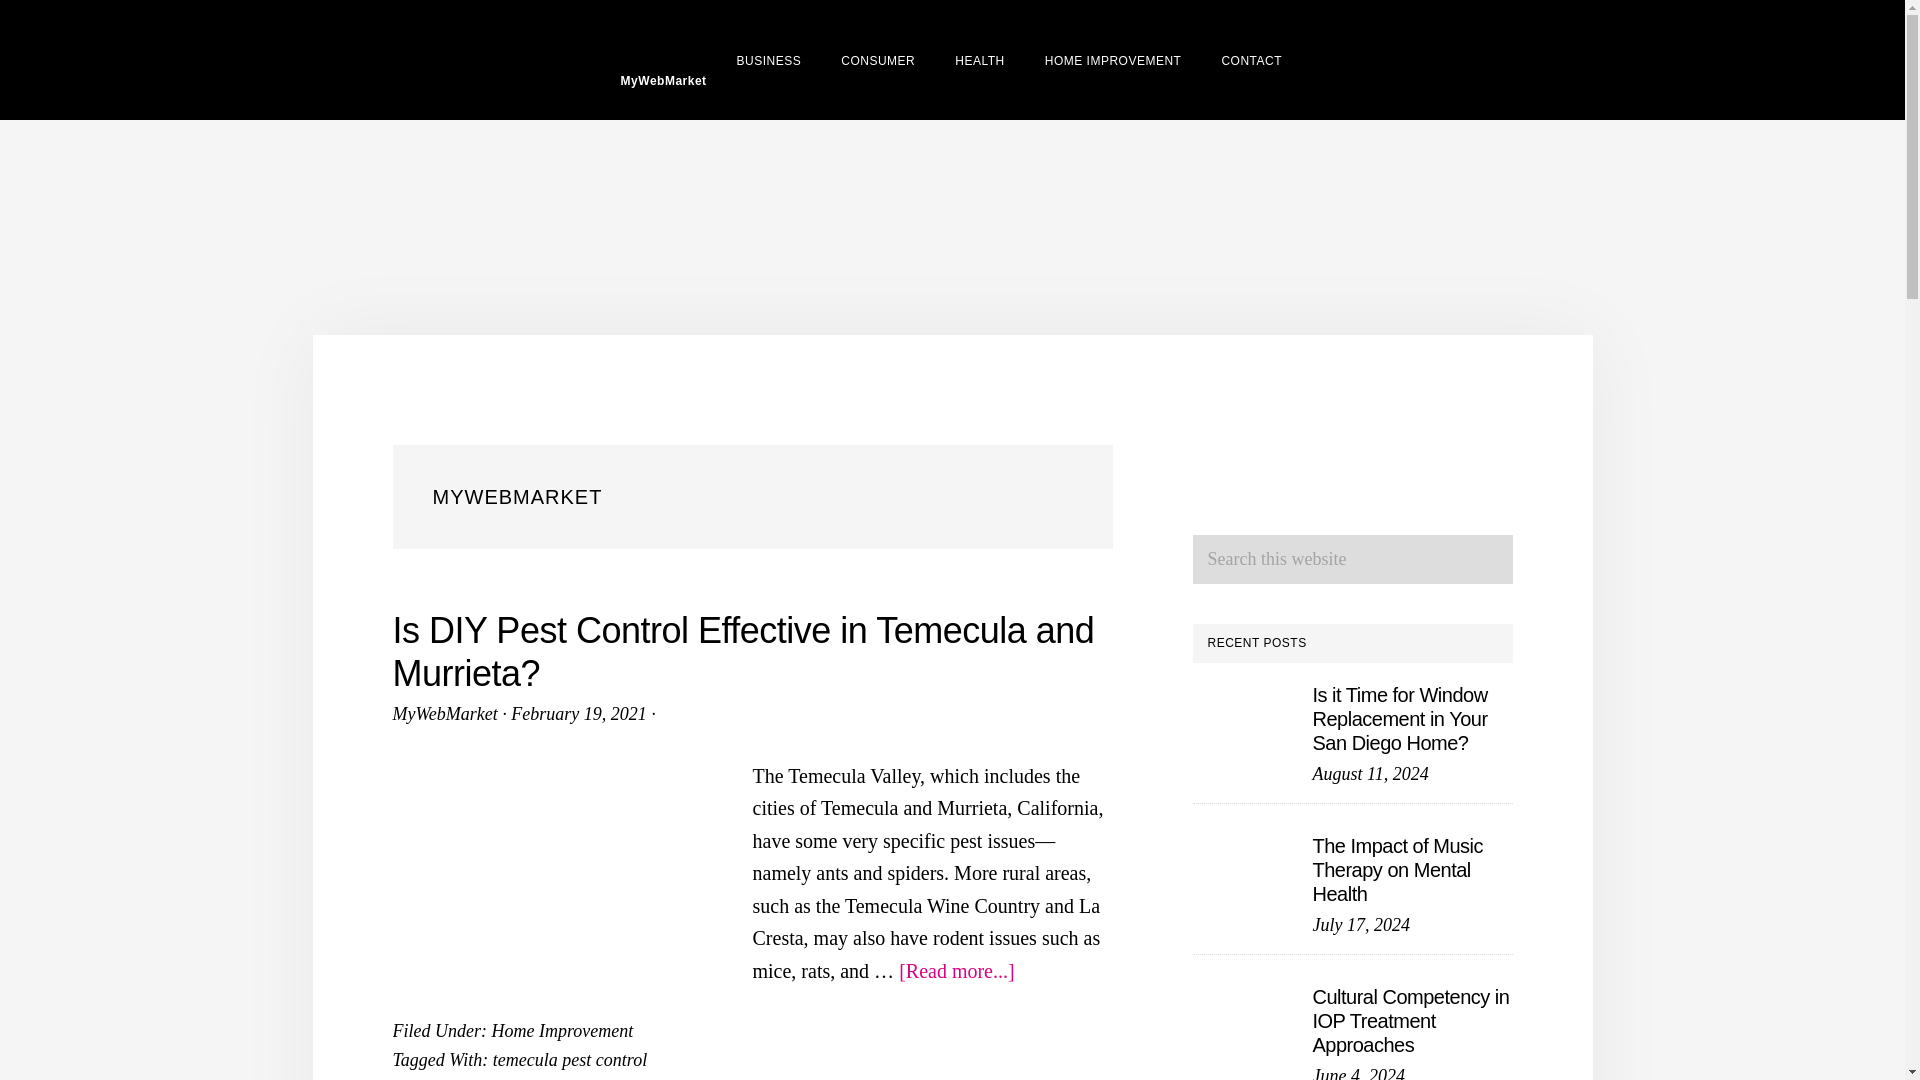 The width and height of the screenshot is (1920, 1080). What do you see at coordinates (1113, 59) in the screenshot?
I see `HOME IMPROVEMENT` at bounding box center [1113, 59].